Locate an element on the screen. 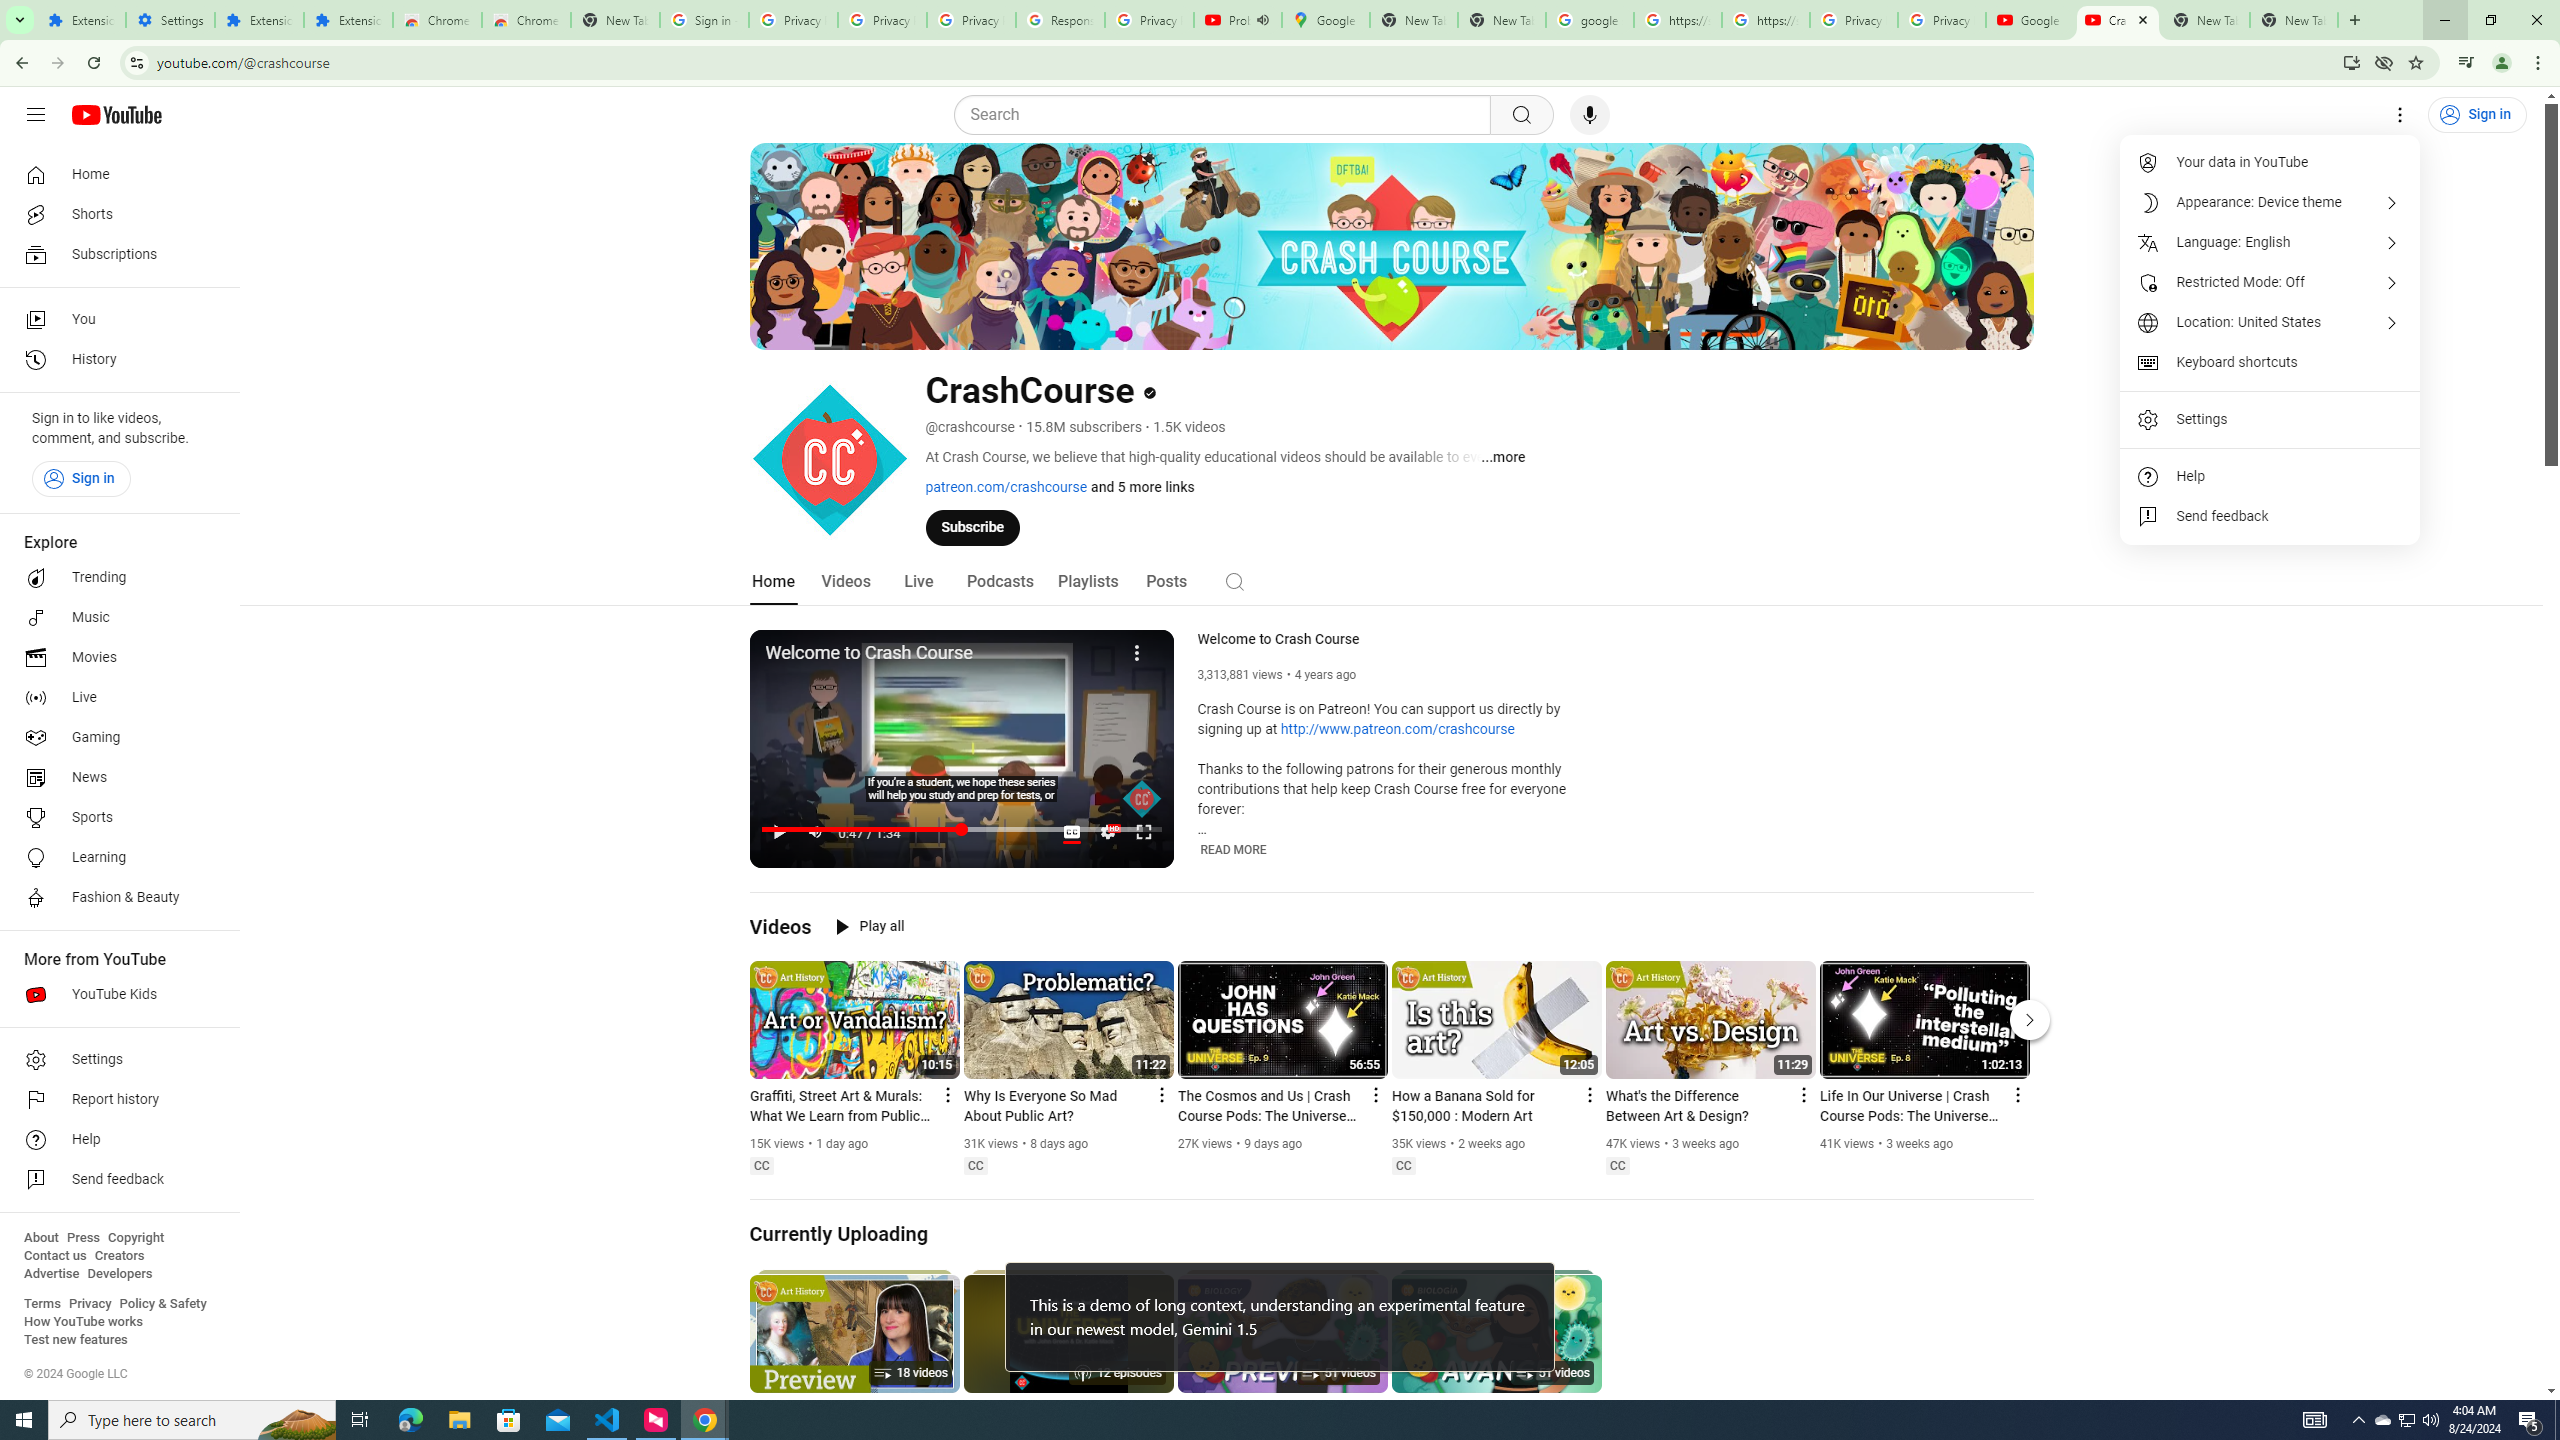 This screenshot has width=2560, height=1440. Seek slider is located at coordinates (961, 829).